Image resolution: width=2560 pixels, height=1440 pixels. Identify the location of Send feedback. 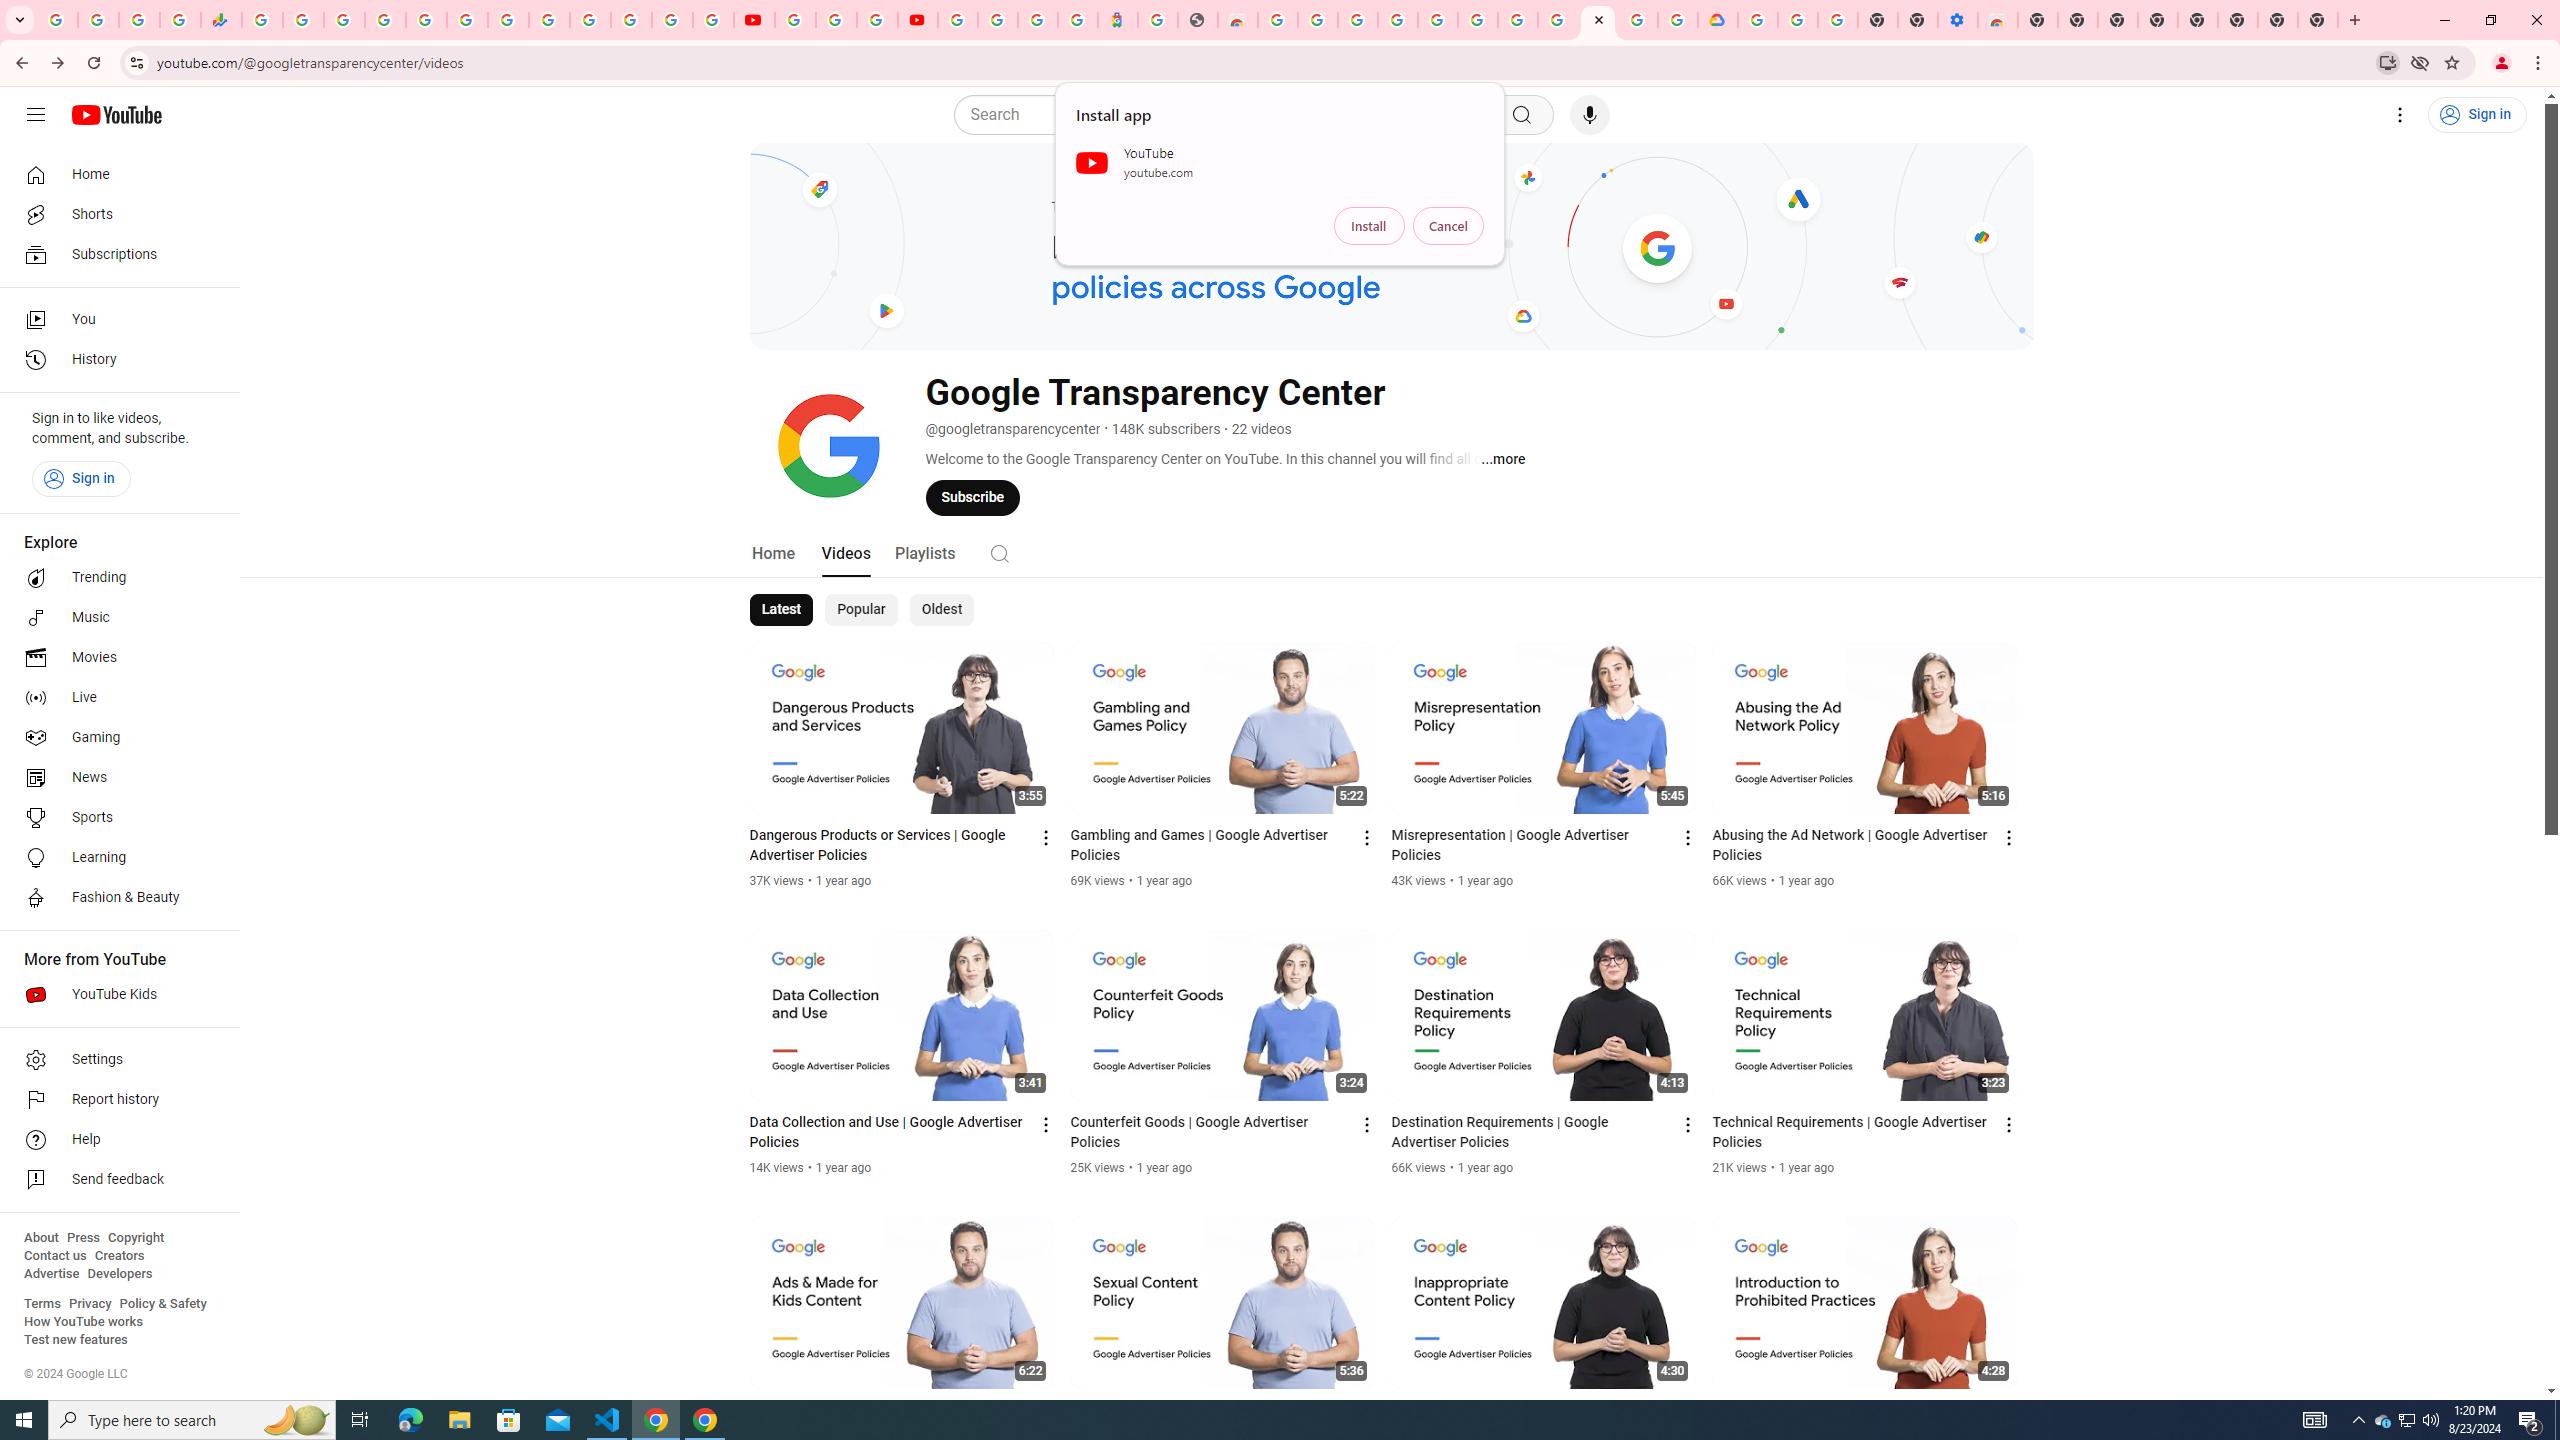
(114, 1180).